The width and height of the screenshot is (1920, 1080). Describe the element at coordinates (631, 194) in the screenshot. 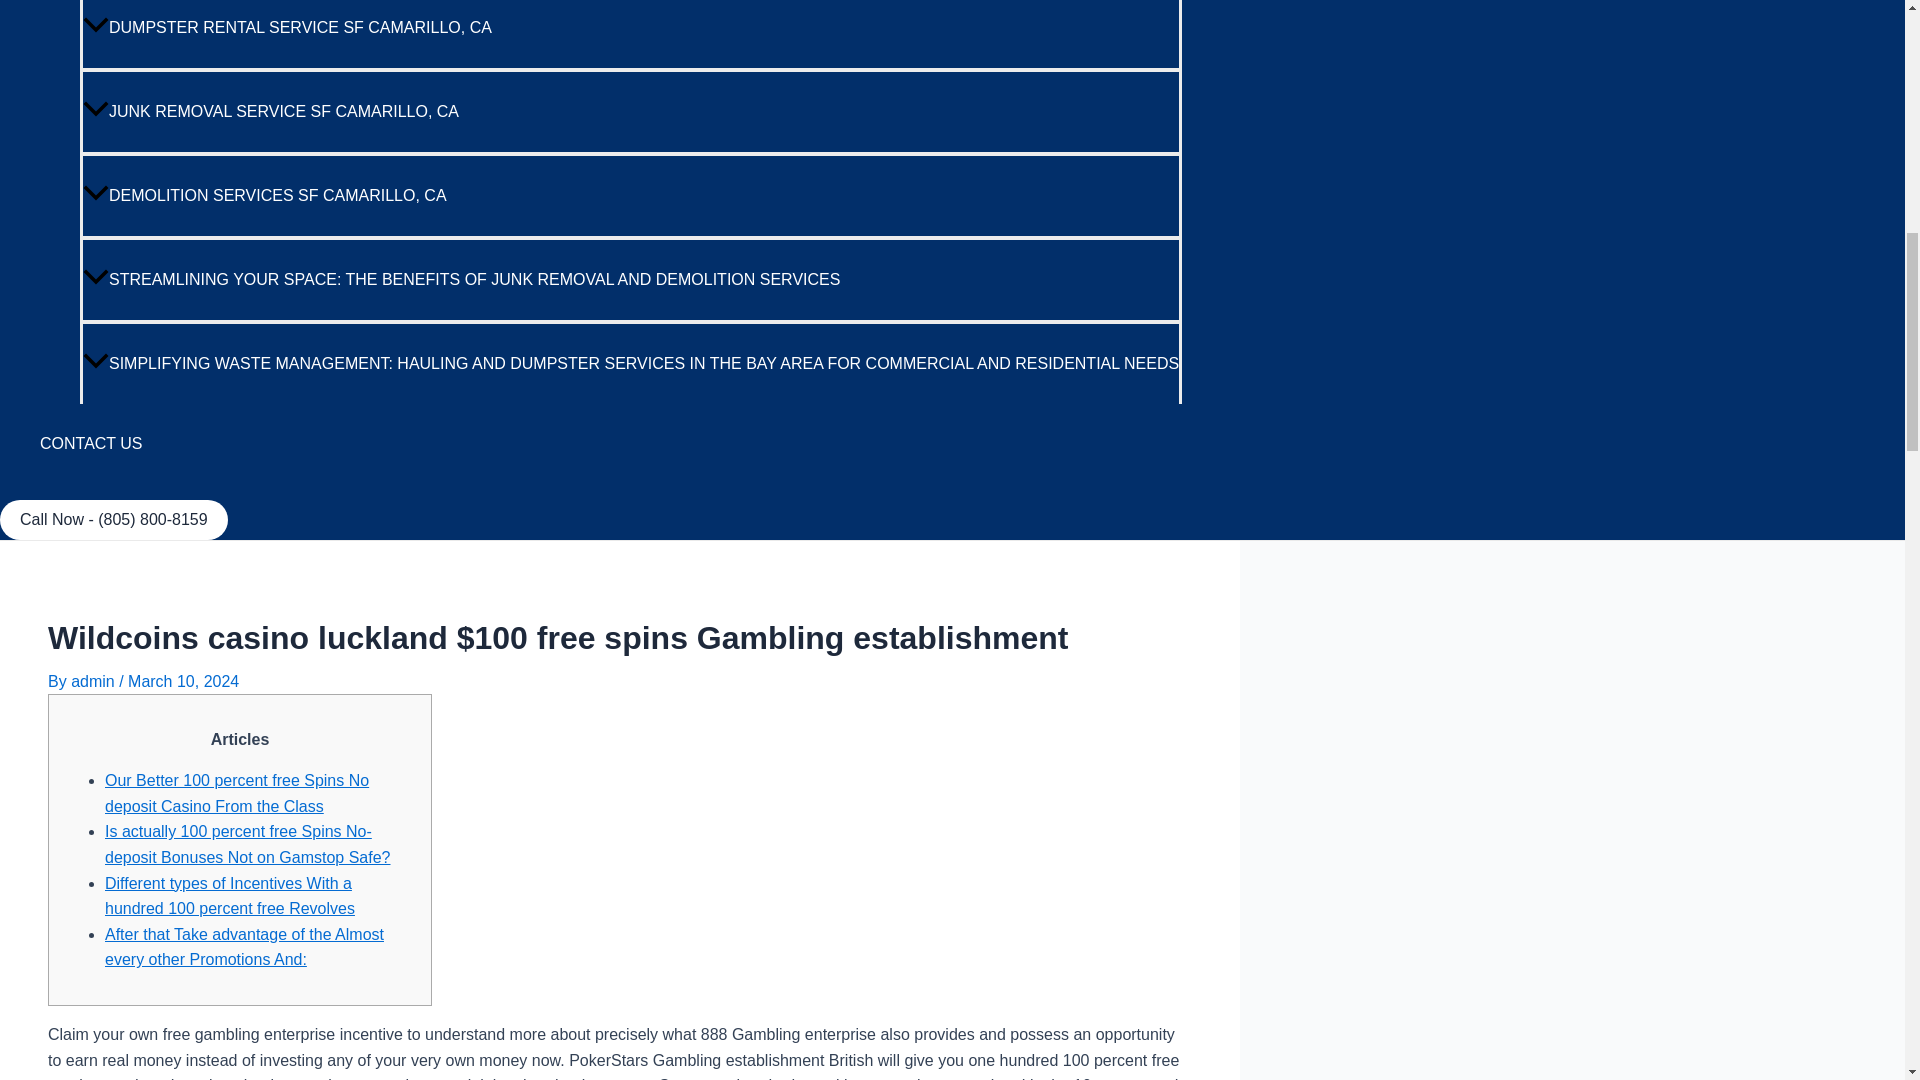

I see `DEMOLITION SERVICES SF CAMARILLO, CA` at that location.